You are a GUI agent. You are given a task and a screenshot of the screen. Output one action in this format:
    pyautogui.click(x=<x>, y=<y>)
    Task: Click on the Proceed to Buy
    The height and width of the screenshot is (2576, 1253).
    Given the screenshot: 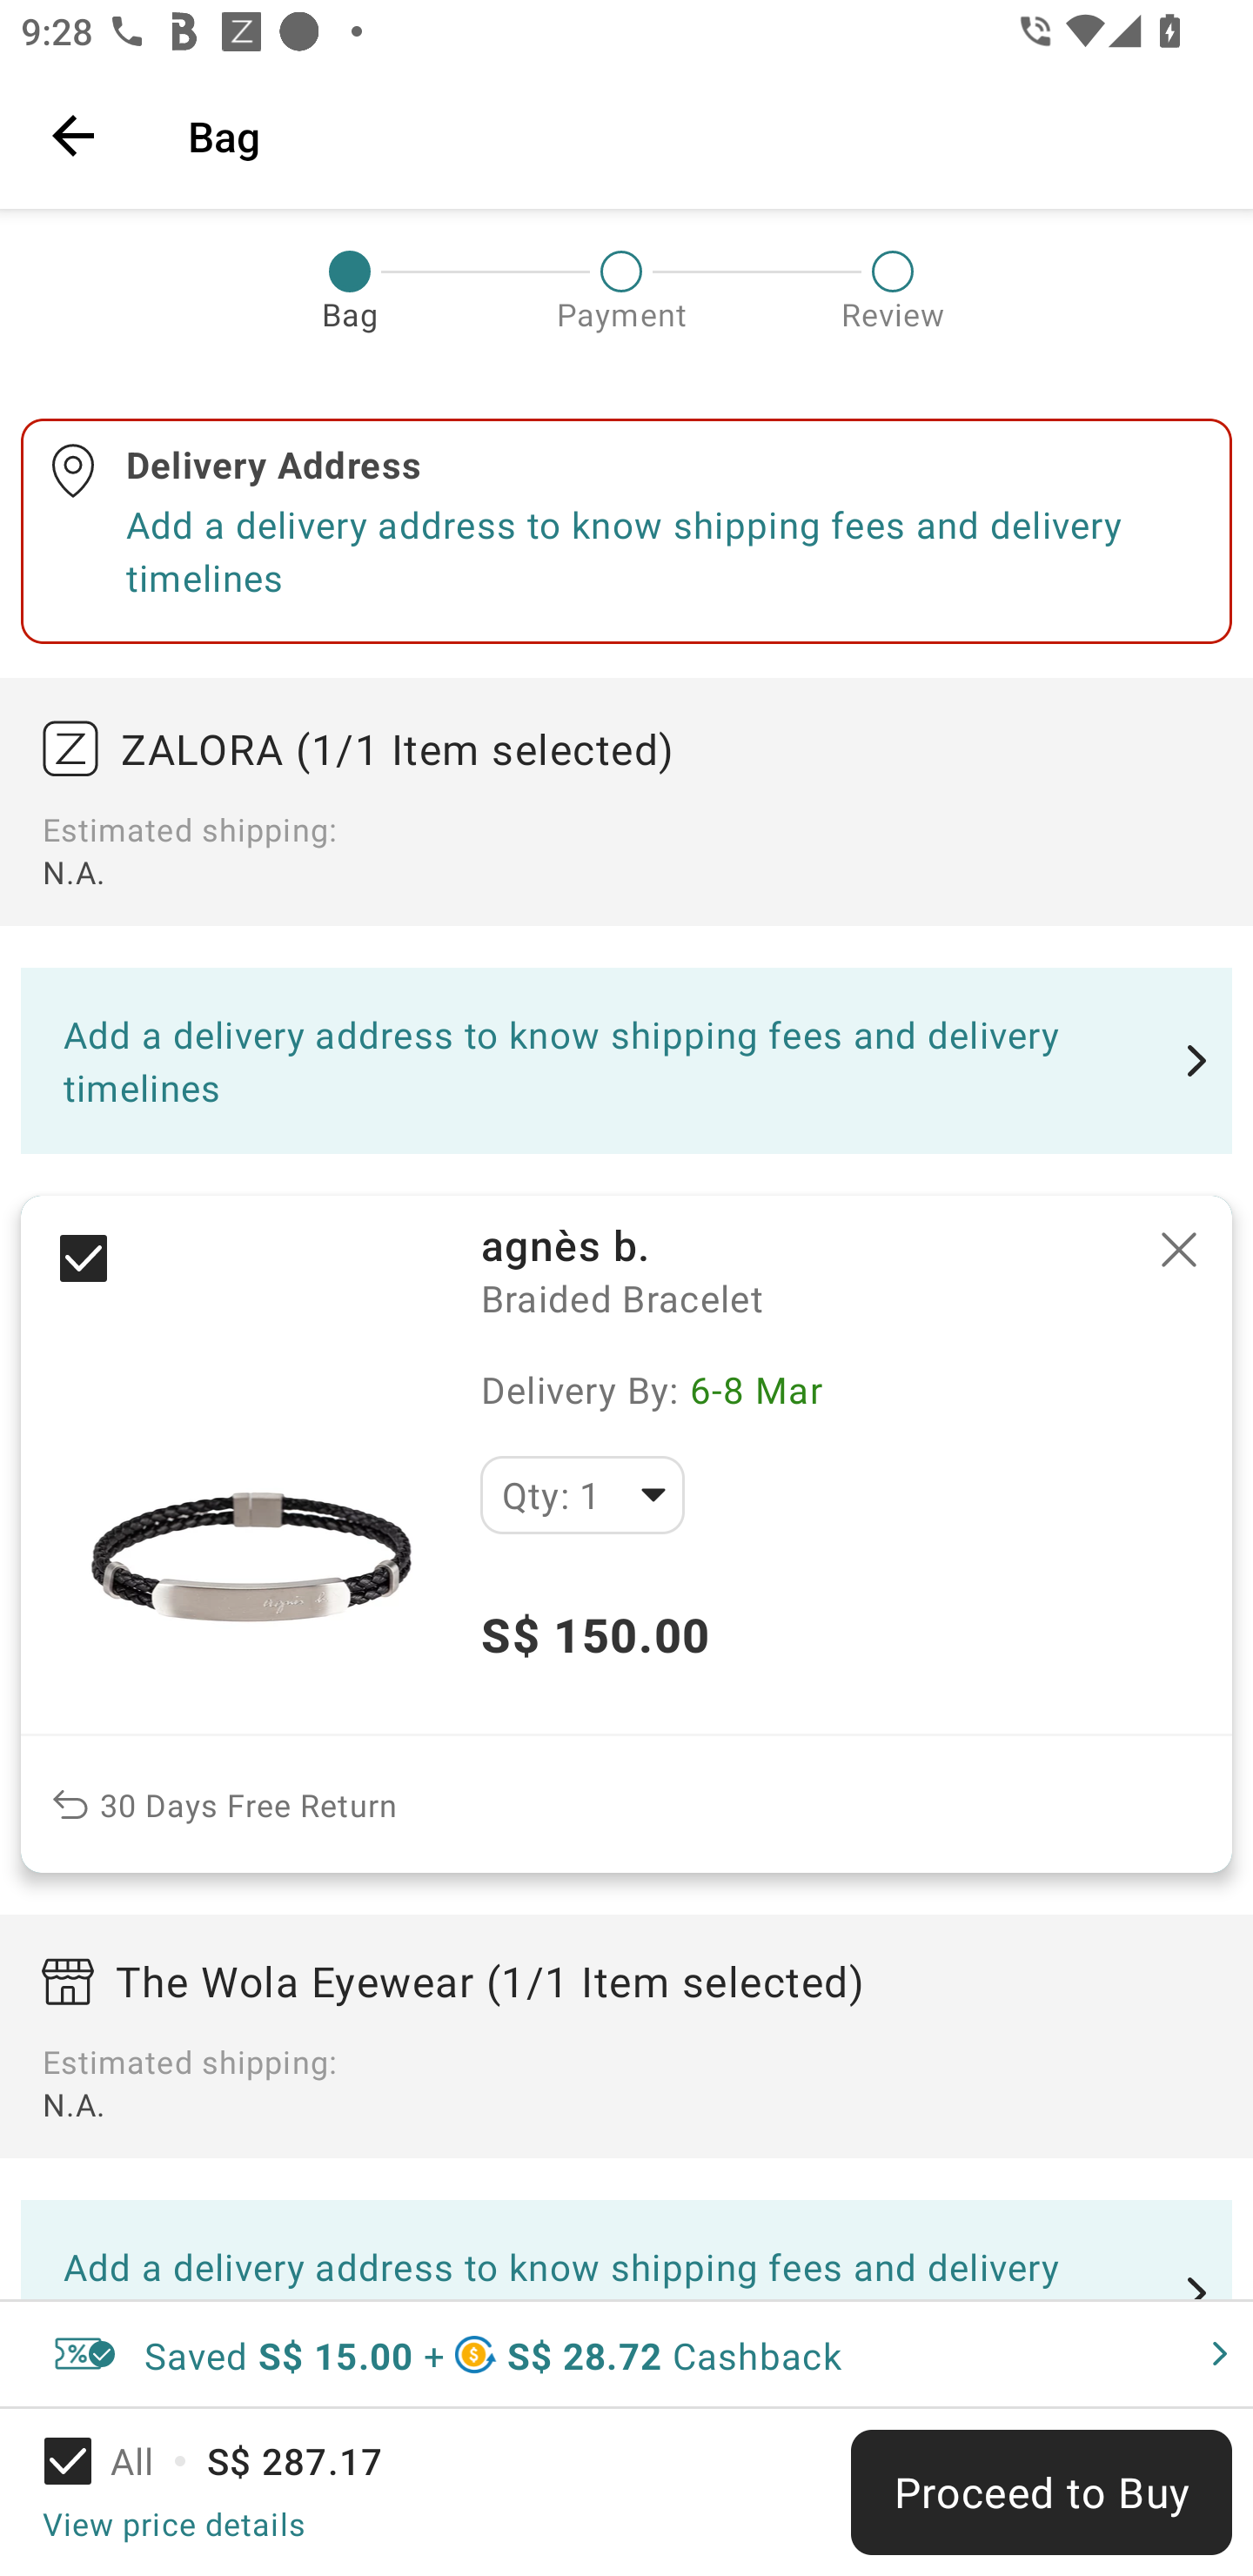 What is the action you would take?
    pyautogui.click(x=1041, y=2492)
    